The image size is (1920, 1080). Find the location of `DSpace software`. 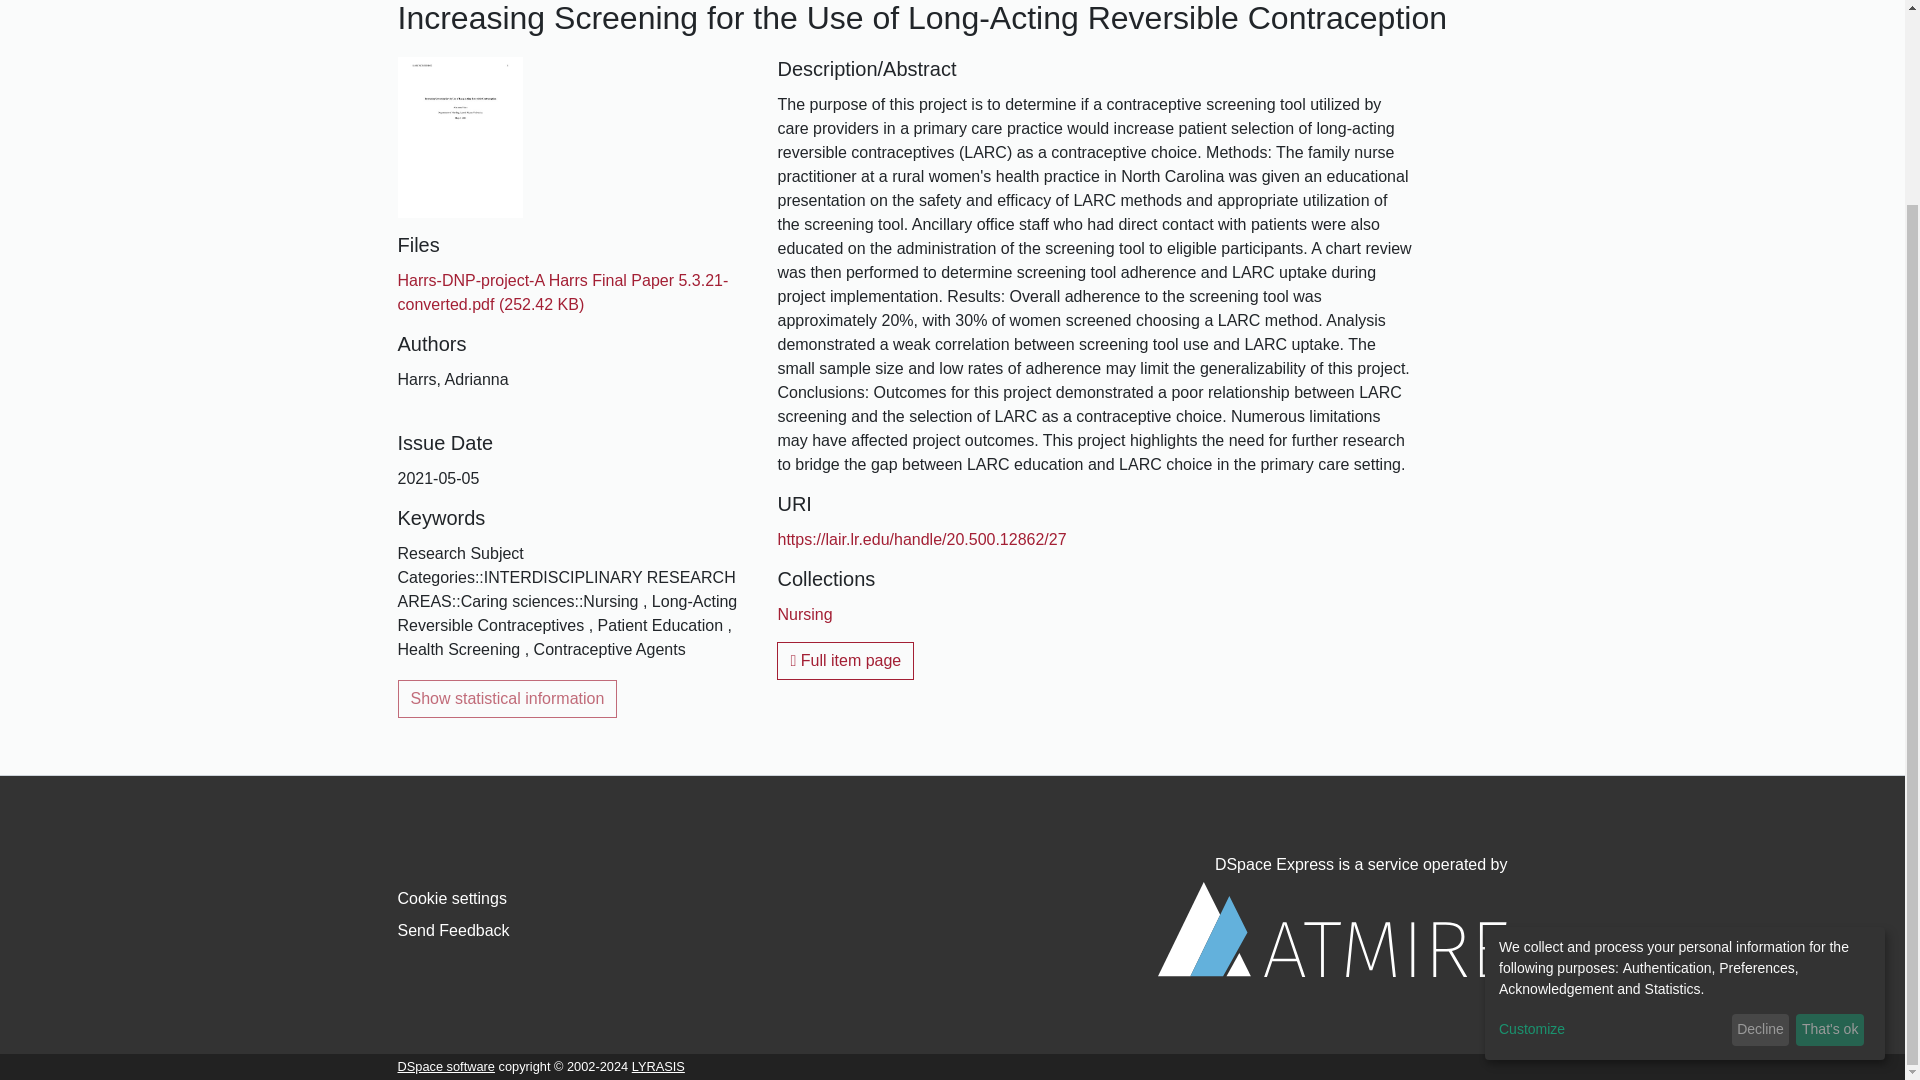

DSpace software is located at coordinates (446, 1066).